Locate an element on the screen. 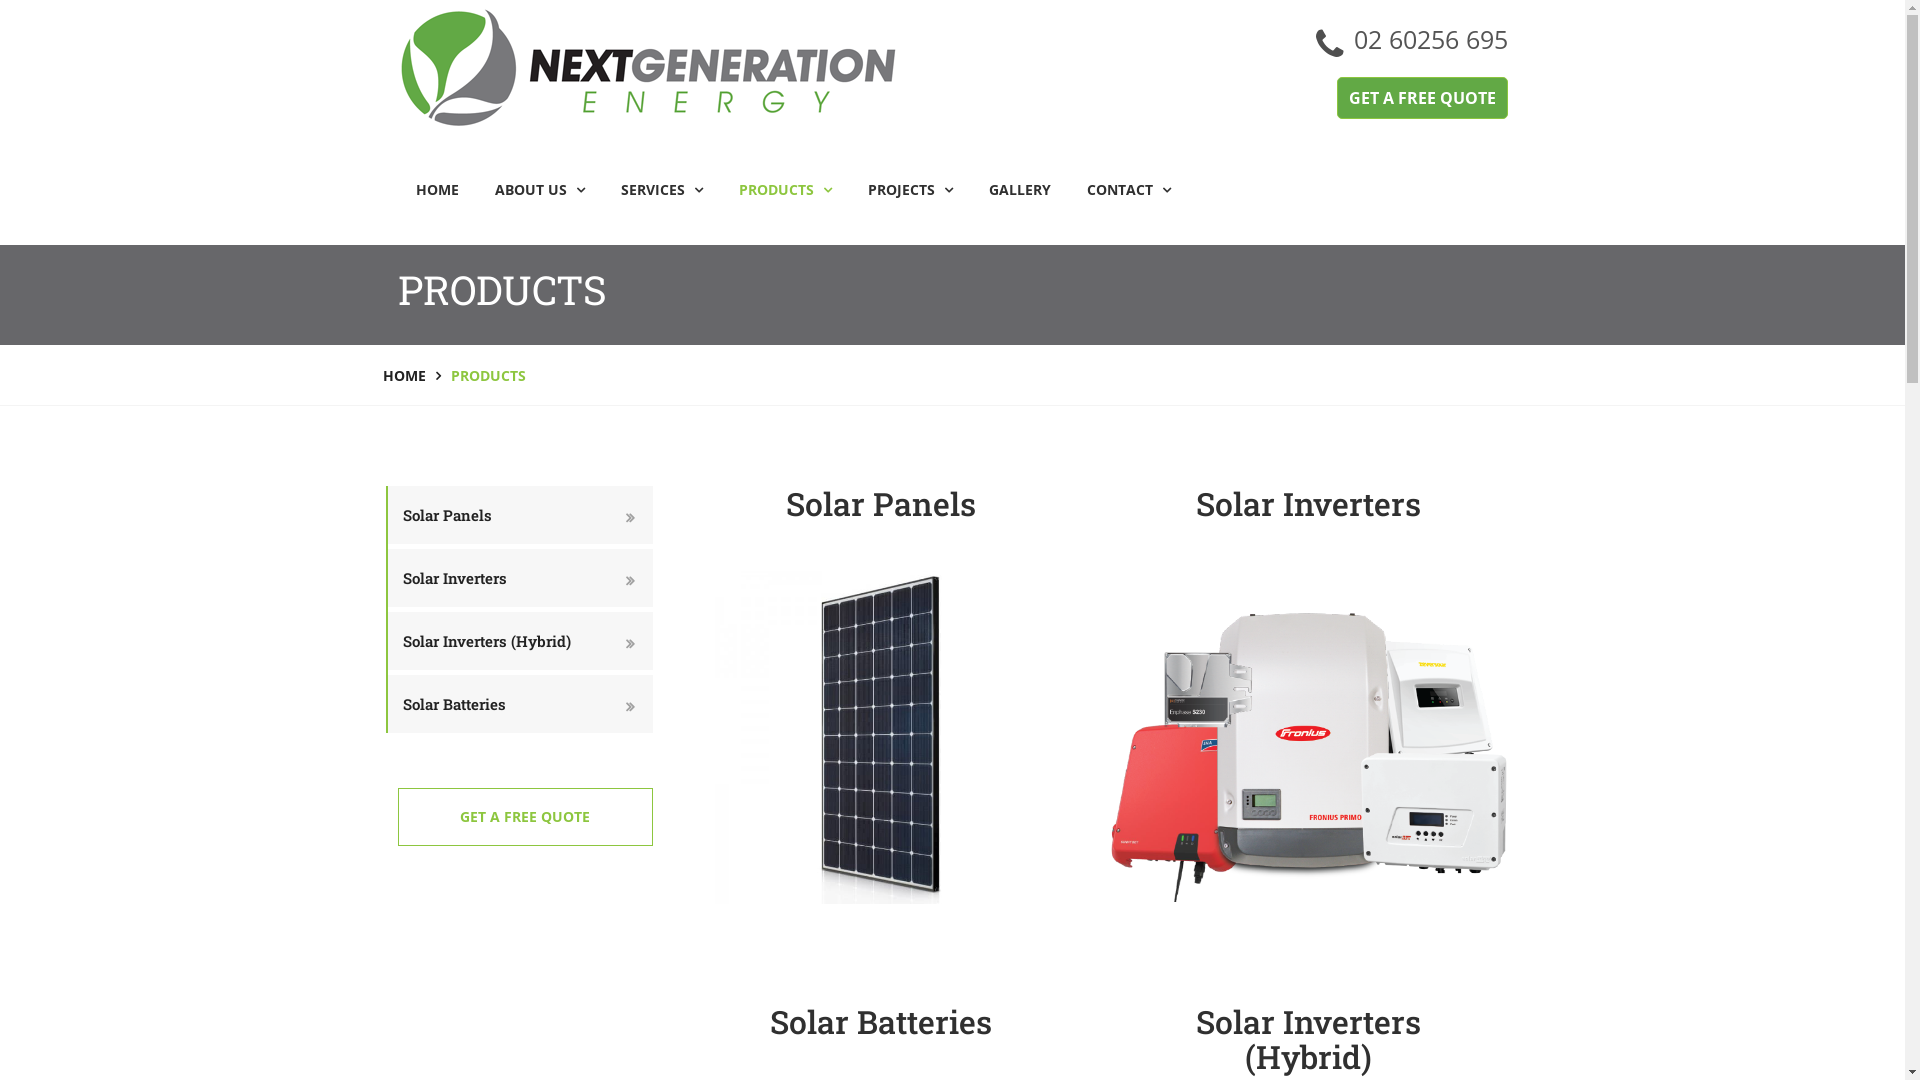 The width and height of the screenshot is (1920, 1080). HOME is located at coordinates (404, 376).